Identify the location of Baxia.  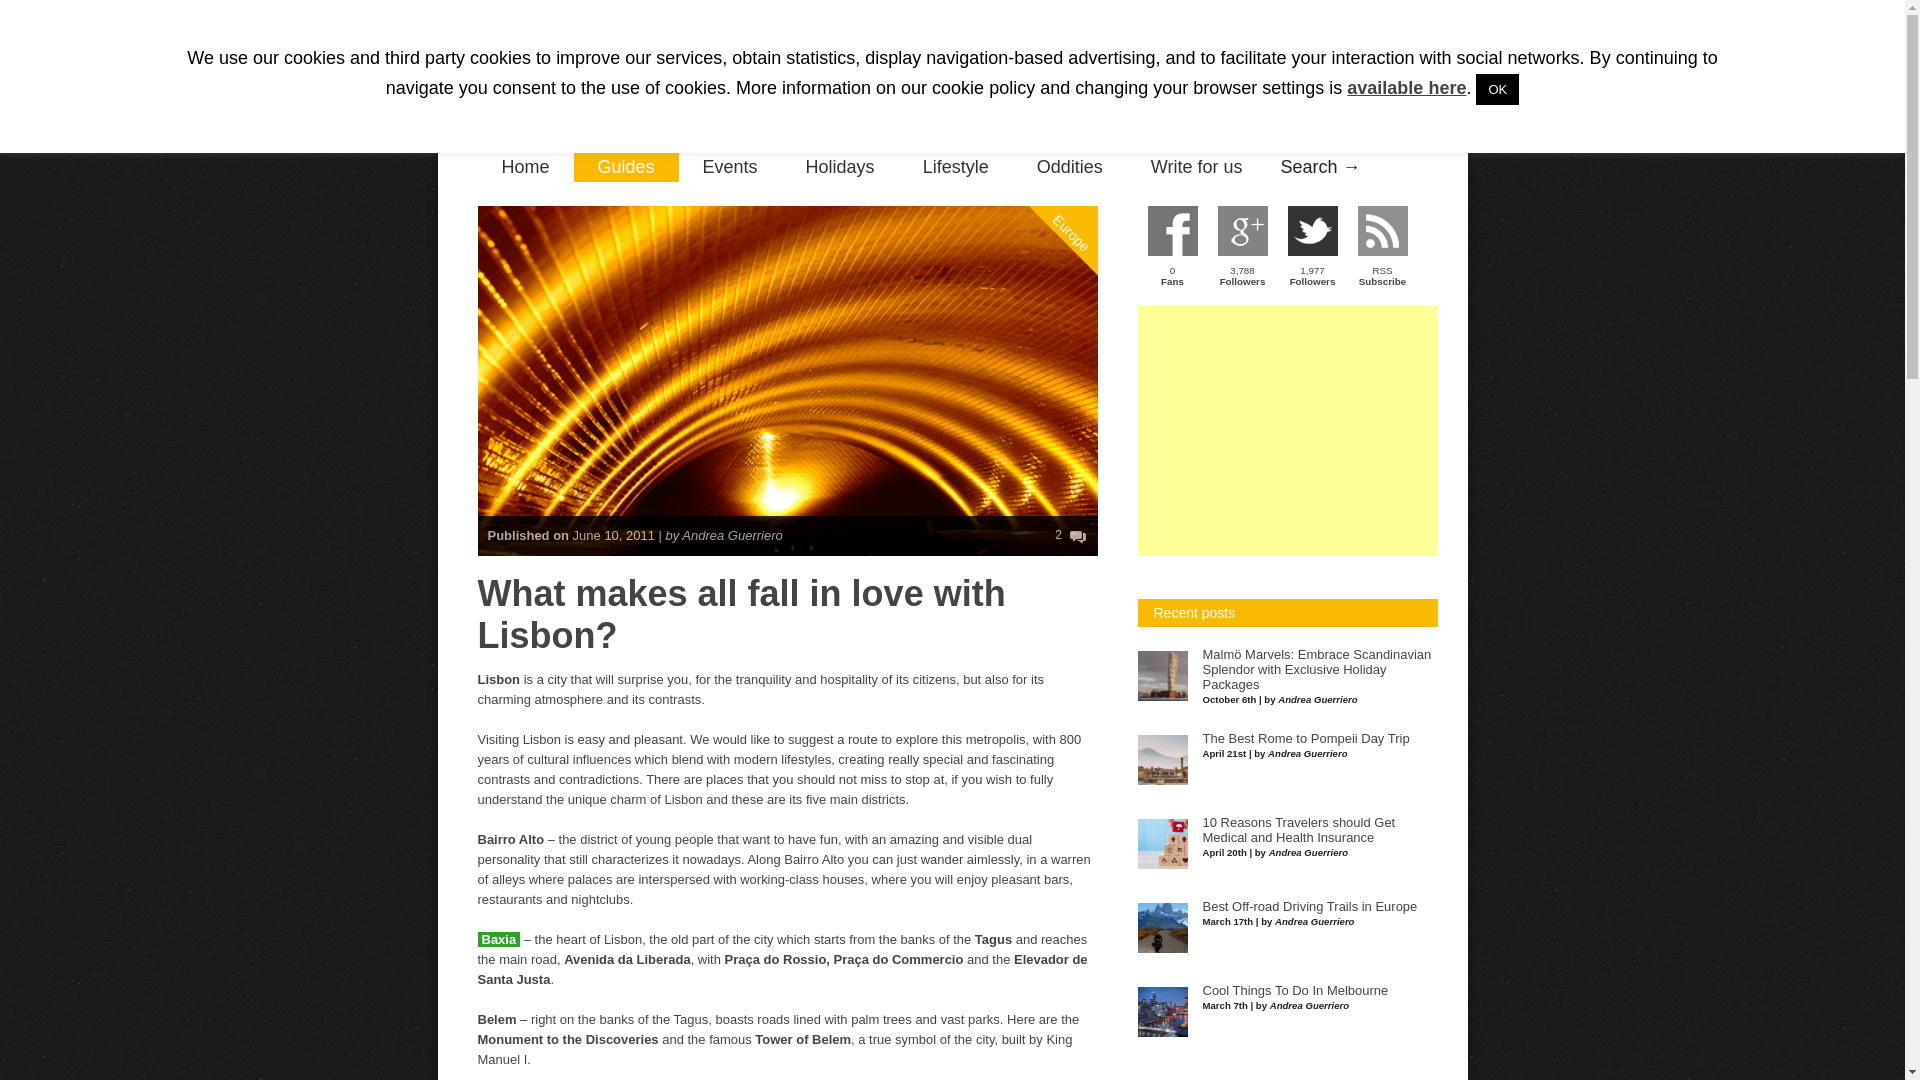
(499, 940).